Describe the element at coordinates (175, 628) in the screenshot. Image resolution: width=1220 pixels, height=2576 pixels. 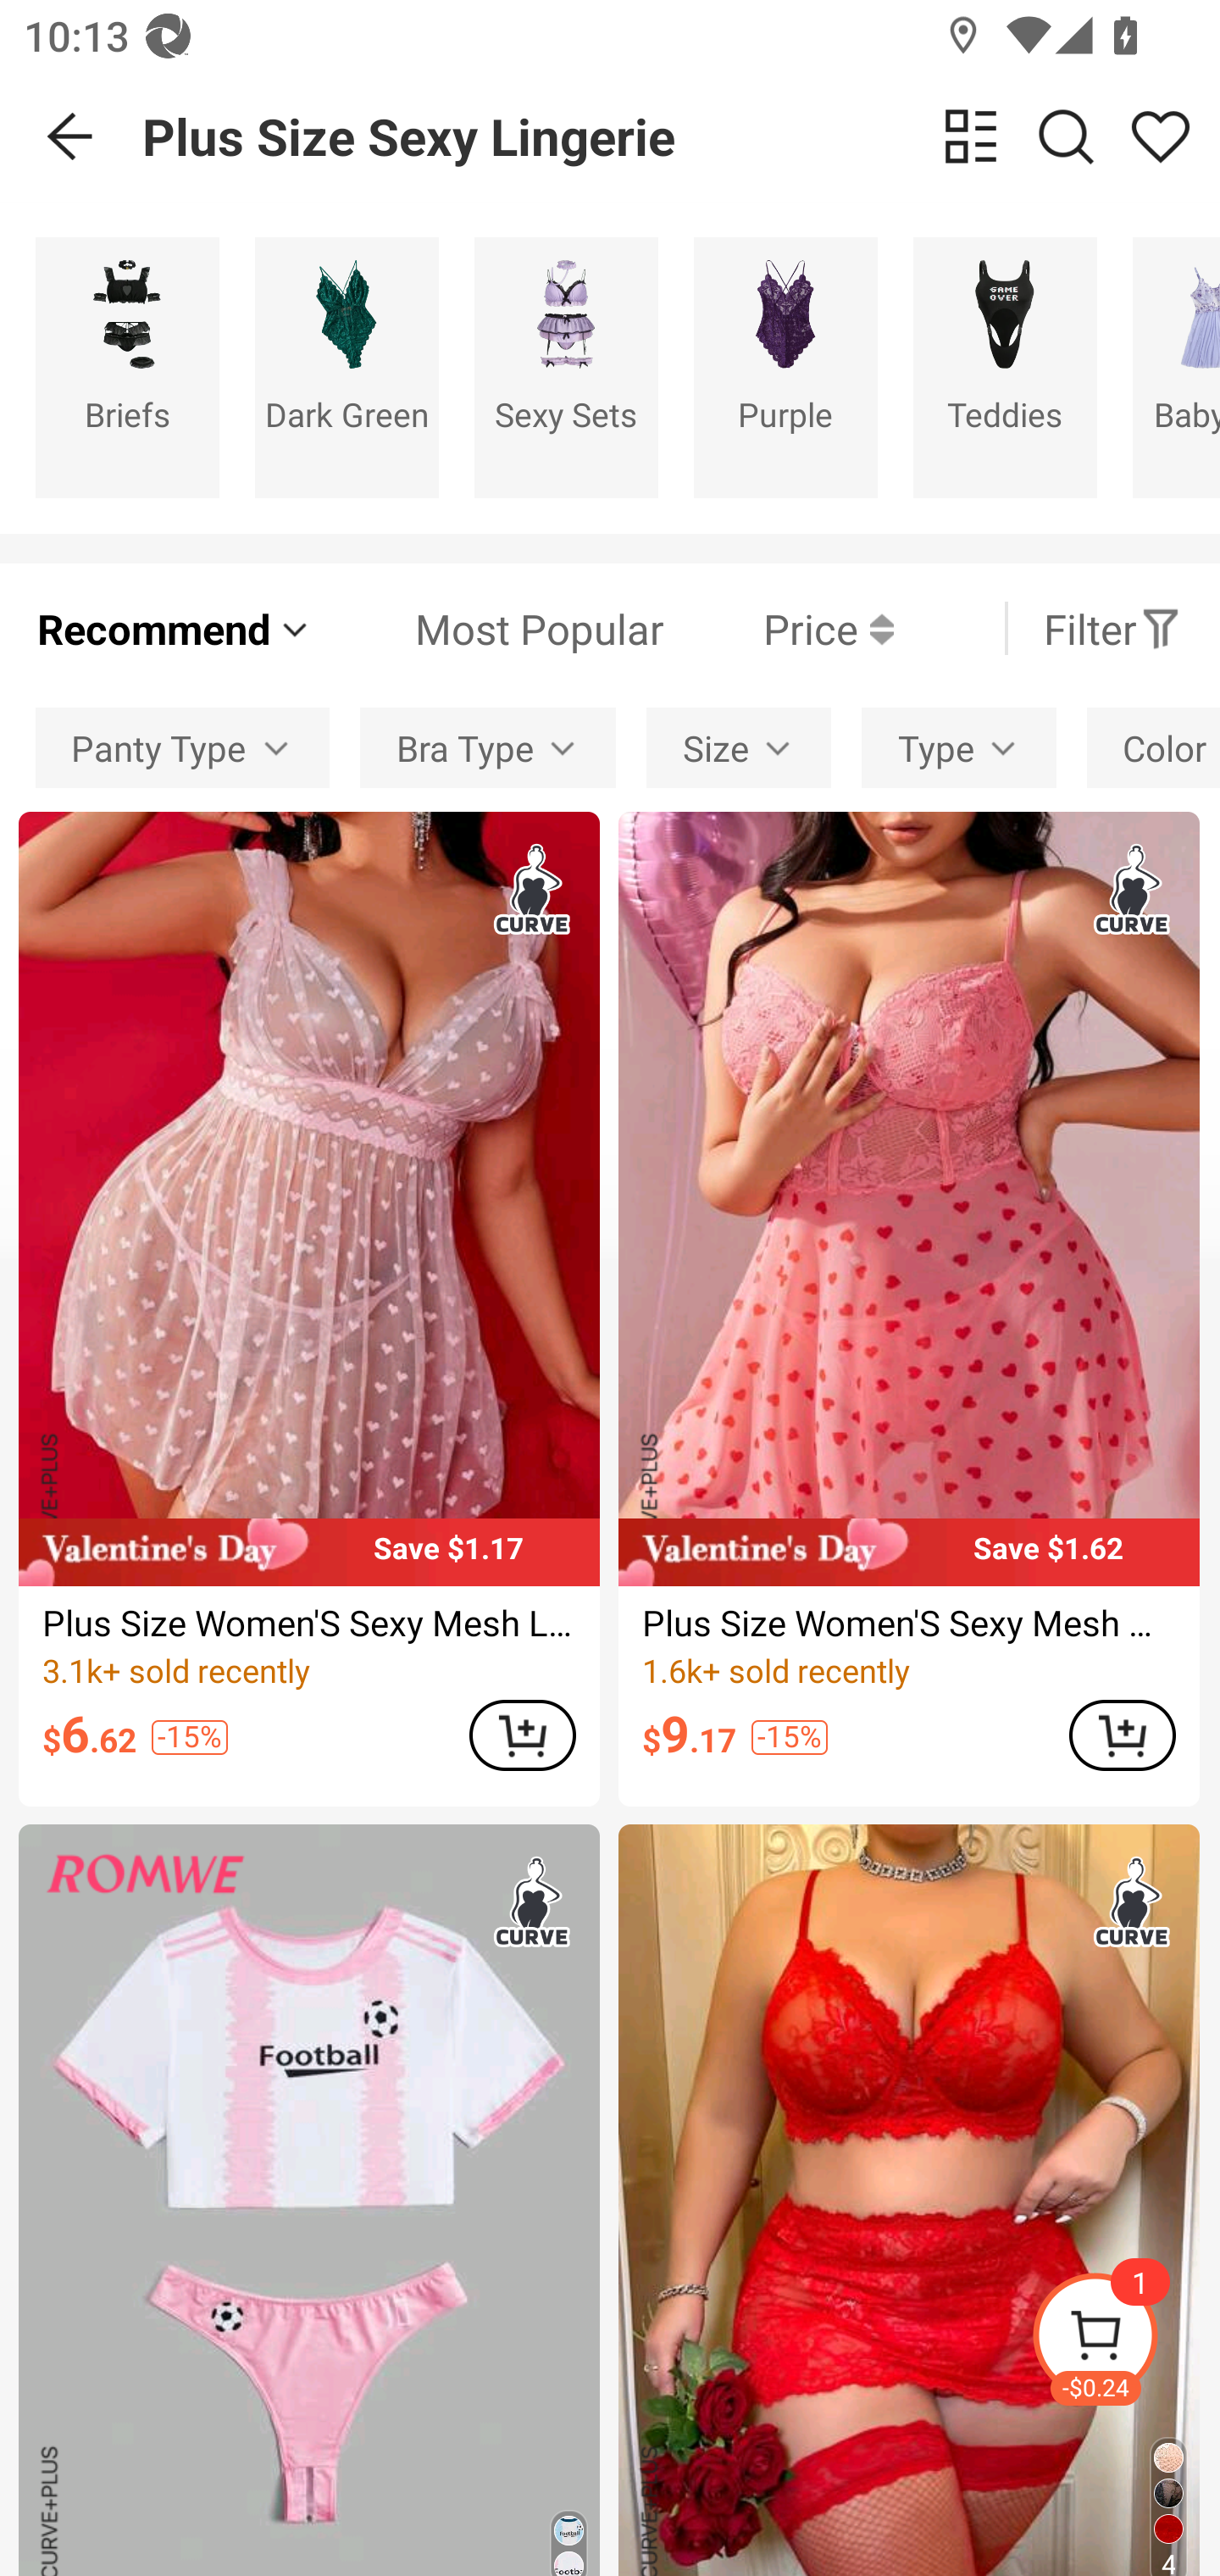
I see `Recommend` at that location.